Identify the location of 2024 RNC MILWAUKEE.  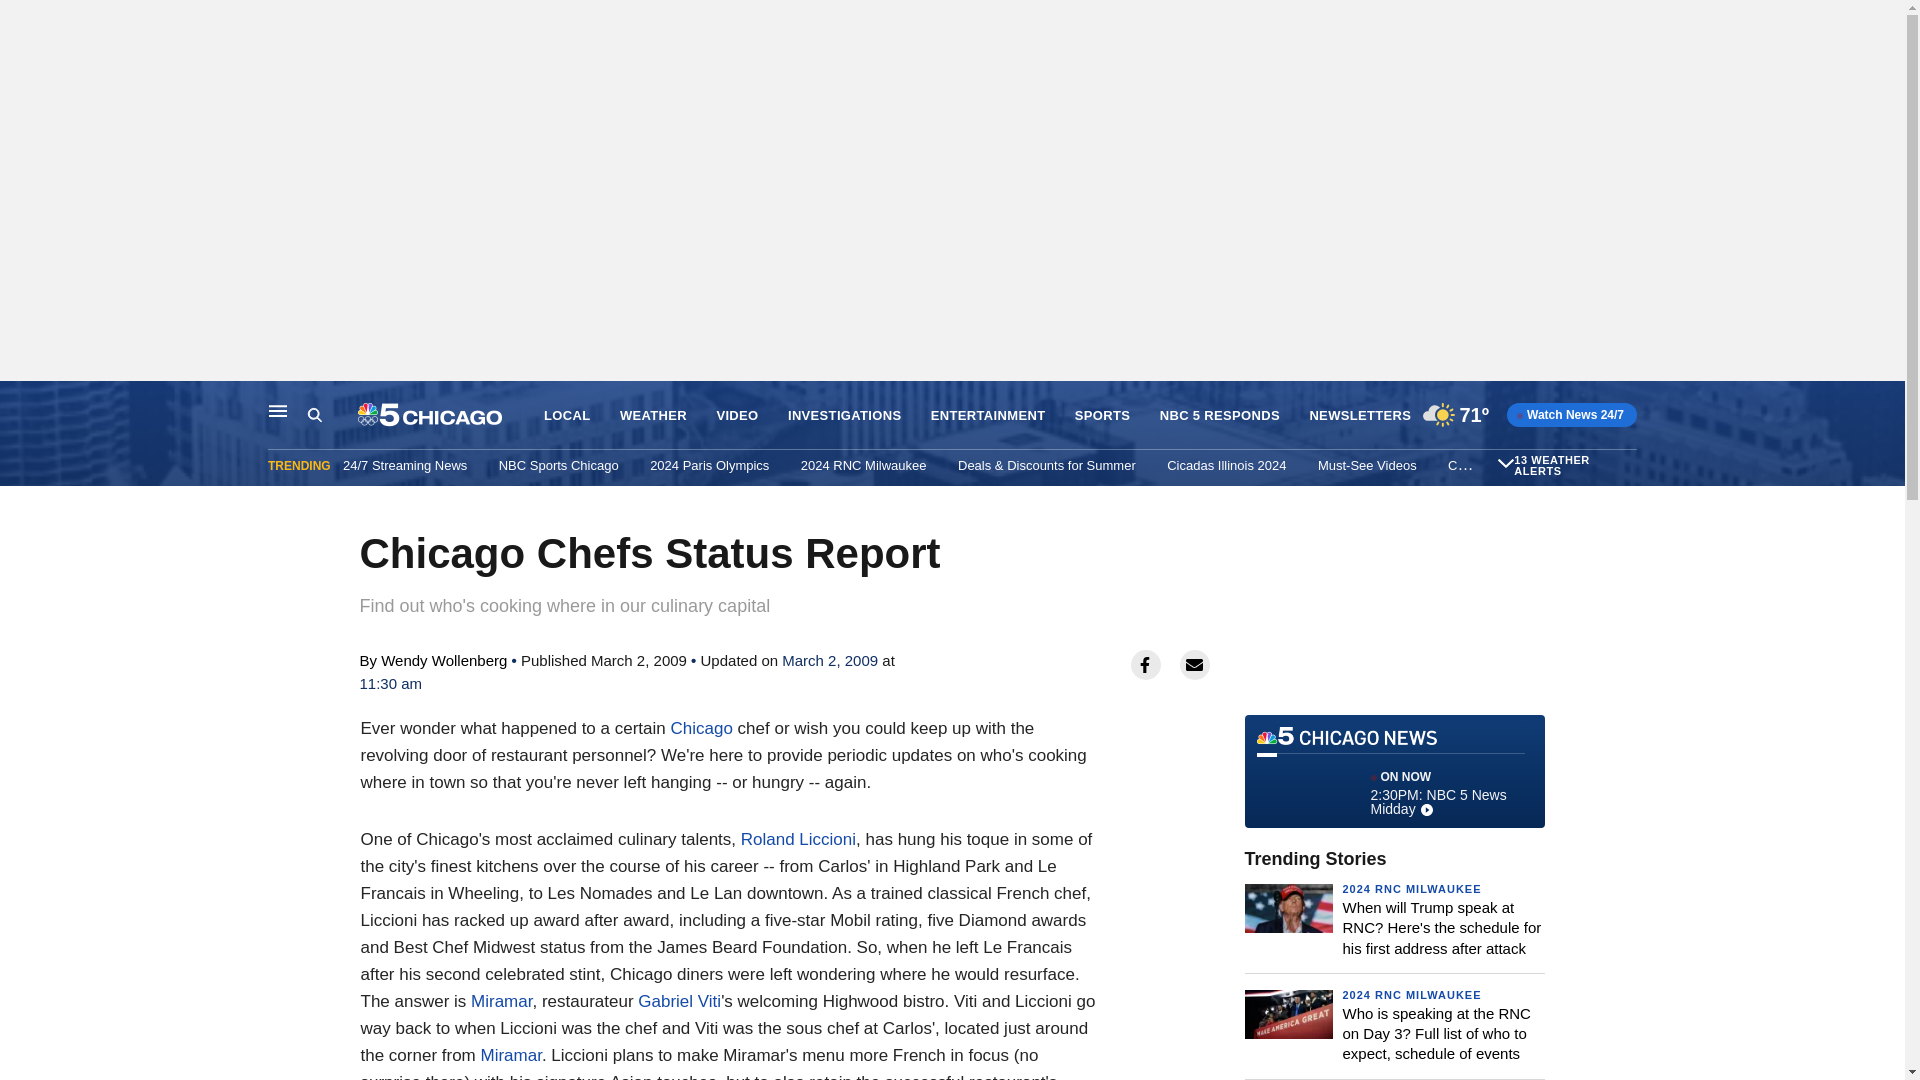
(1411, 889).